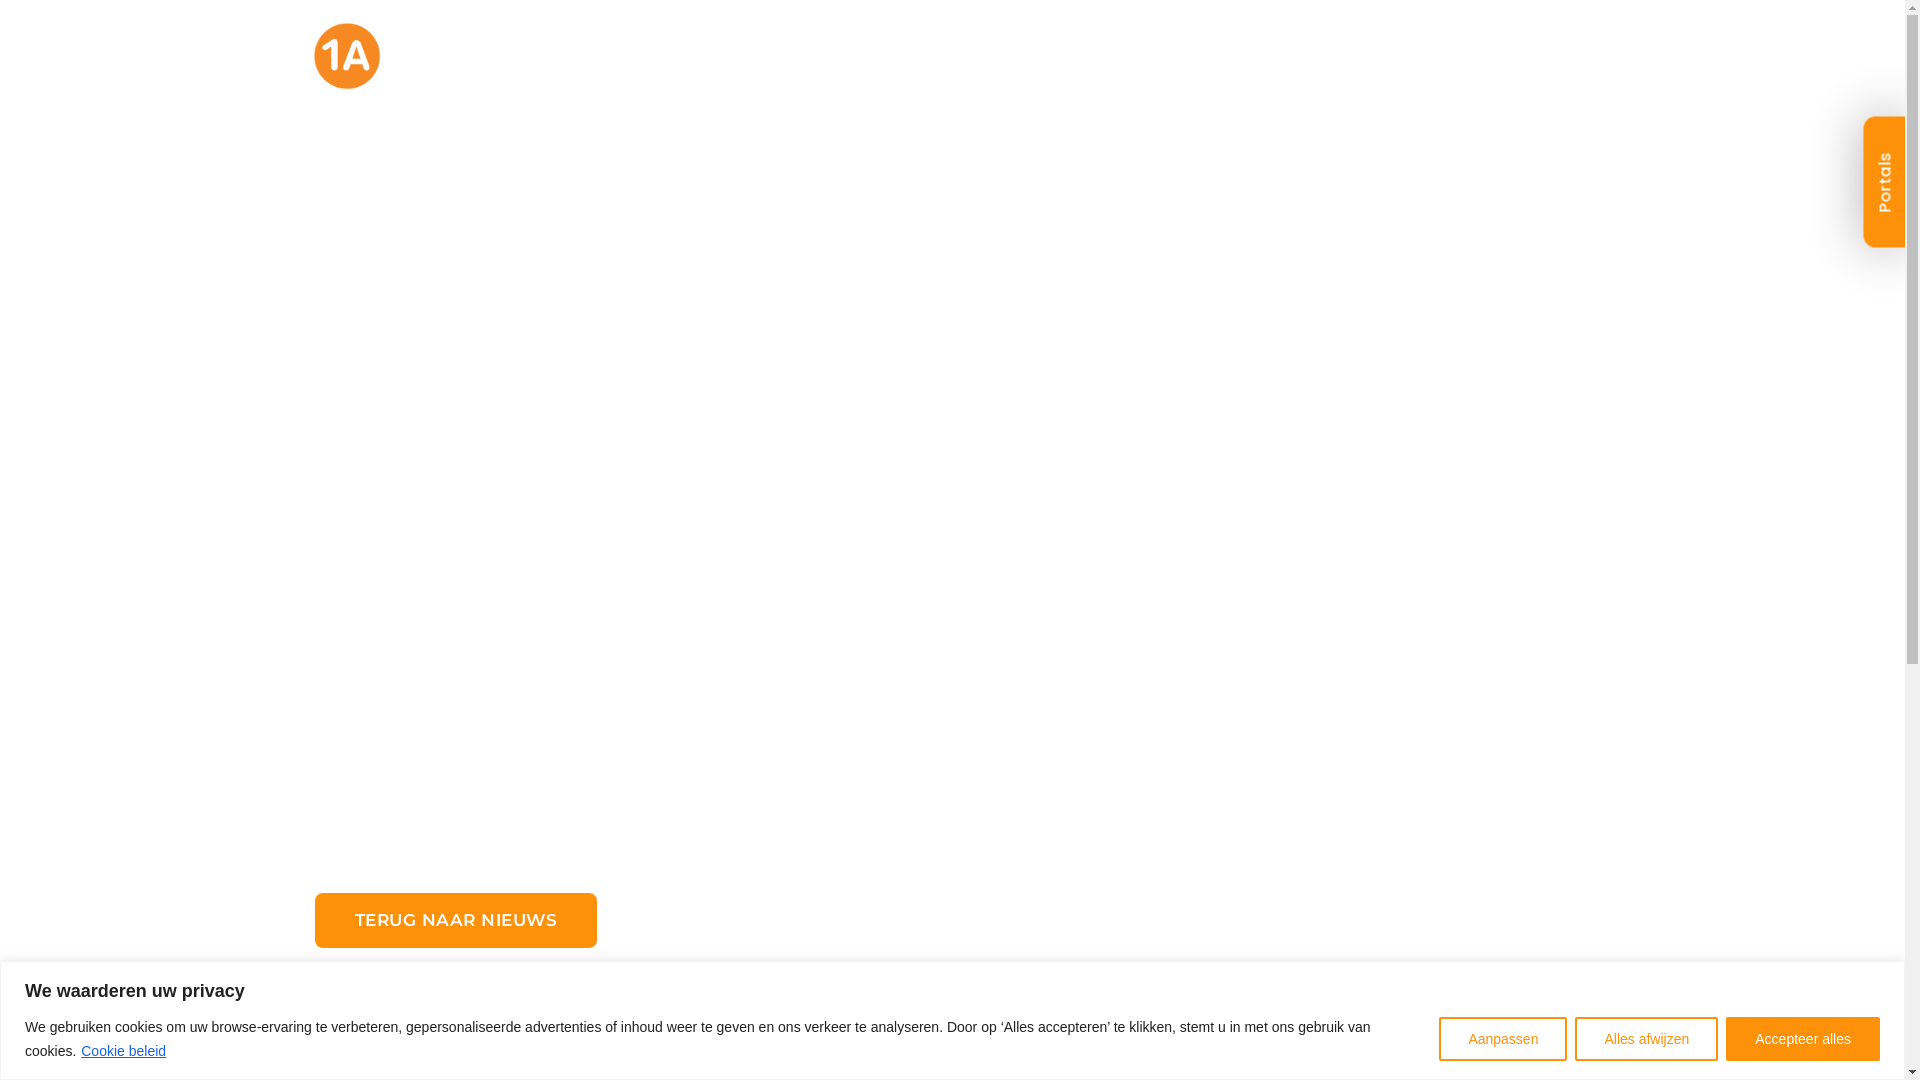  I want to click on werken bij, so click(1383, 70).